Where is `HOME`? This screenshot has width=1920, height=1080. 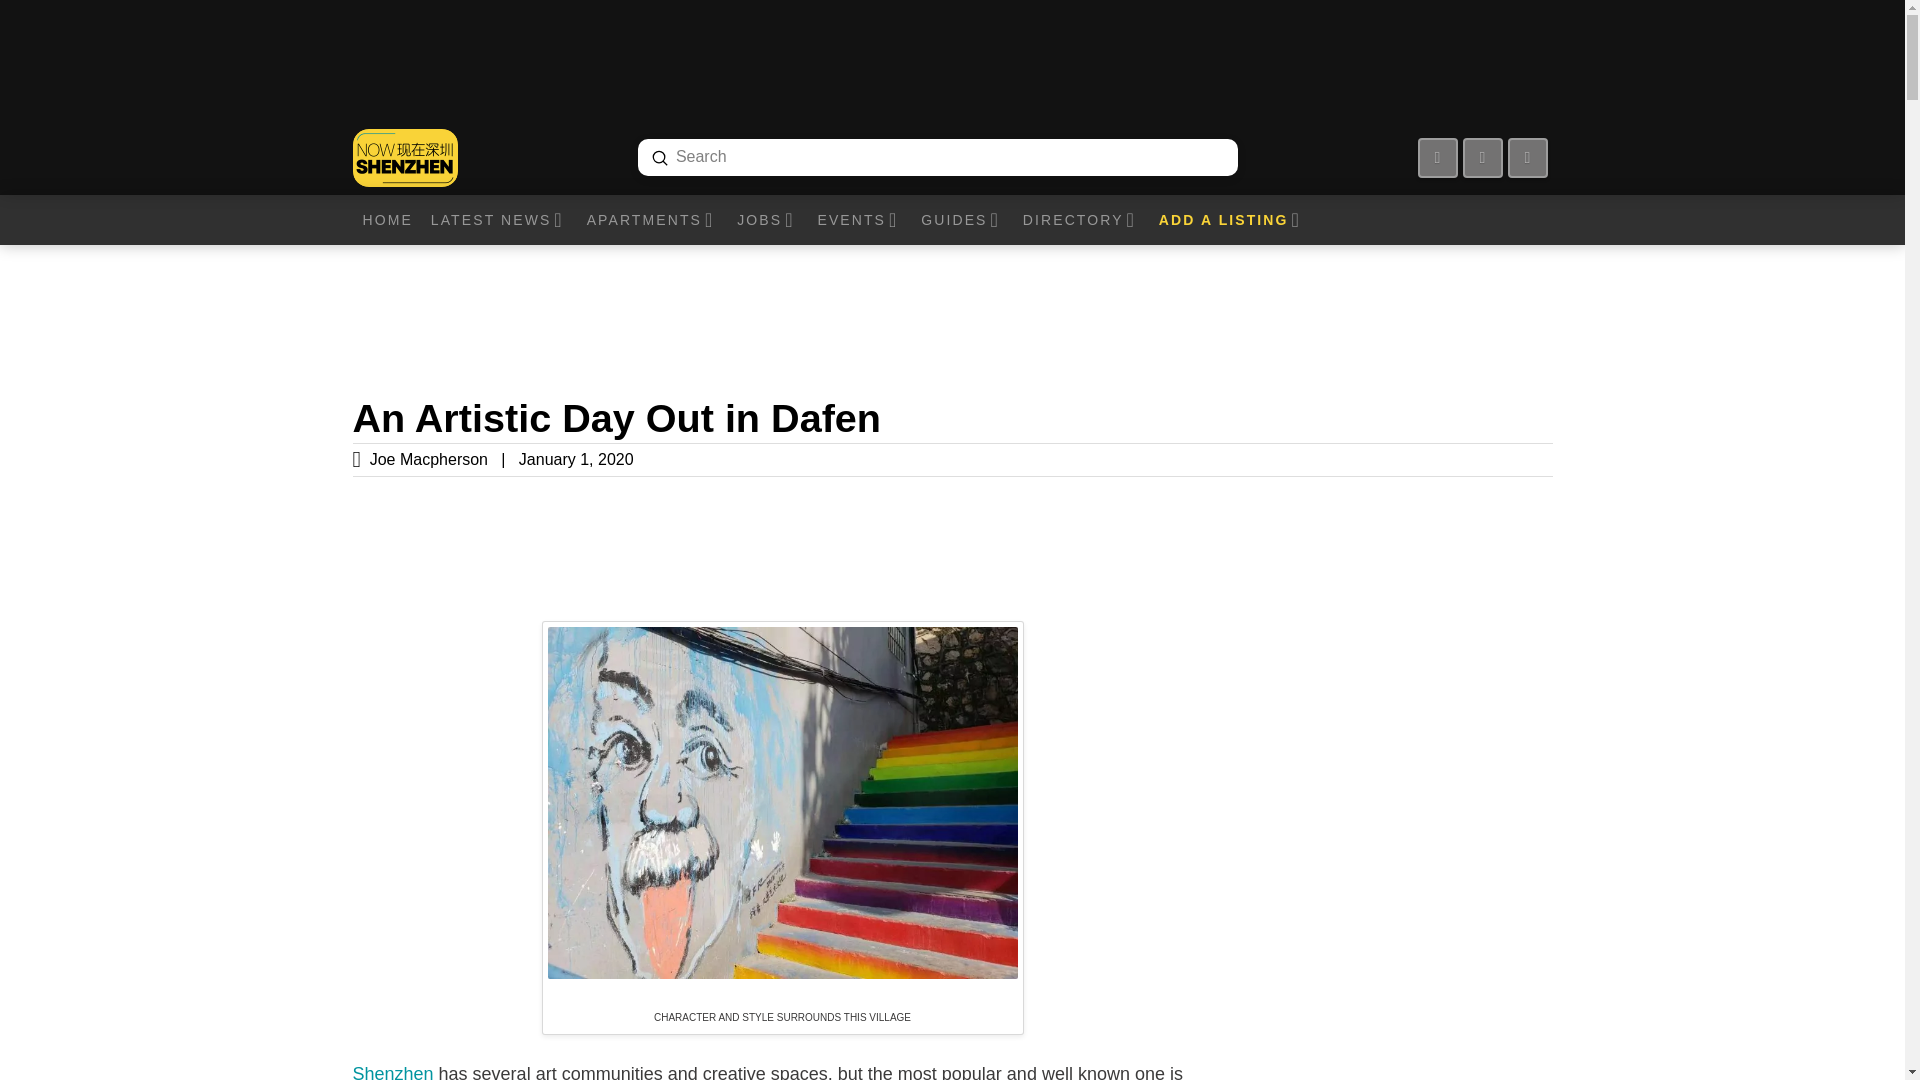
HOME is located at coordinates (386, 220).